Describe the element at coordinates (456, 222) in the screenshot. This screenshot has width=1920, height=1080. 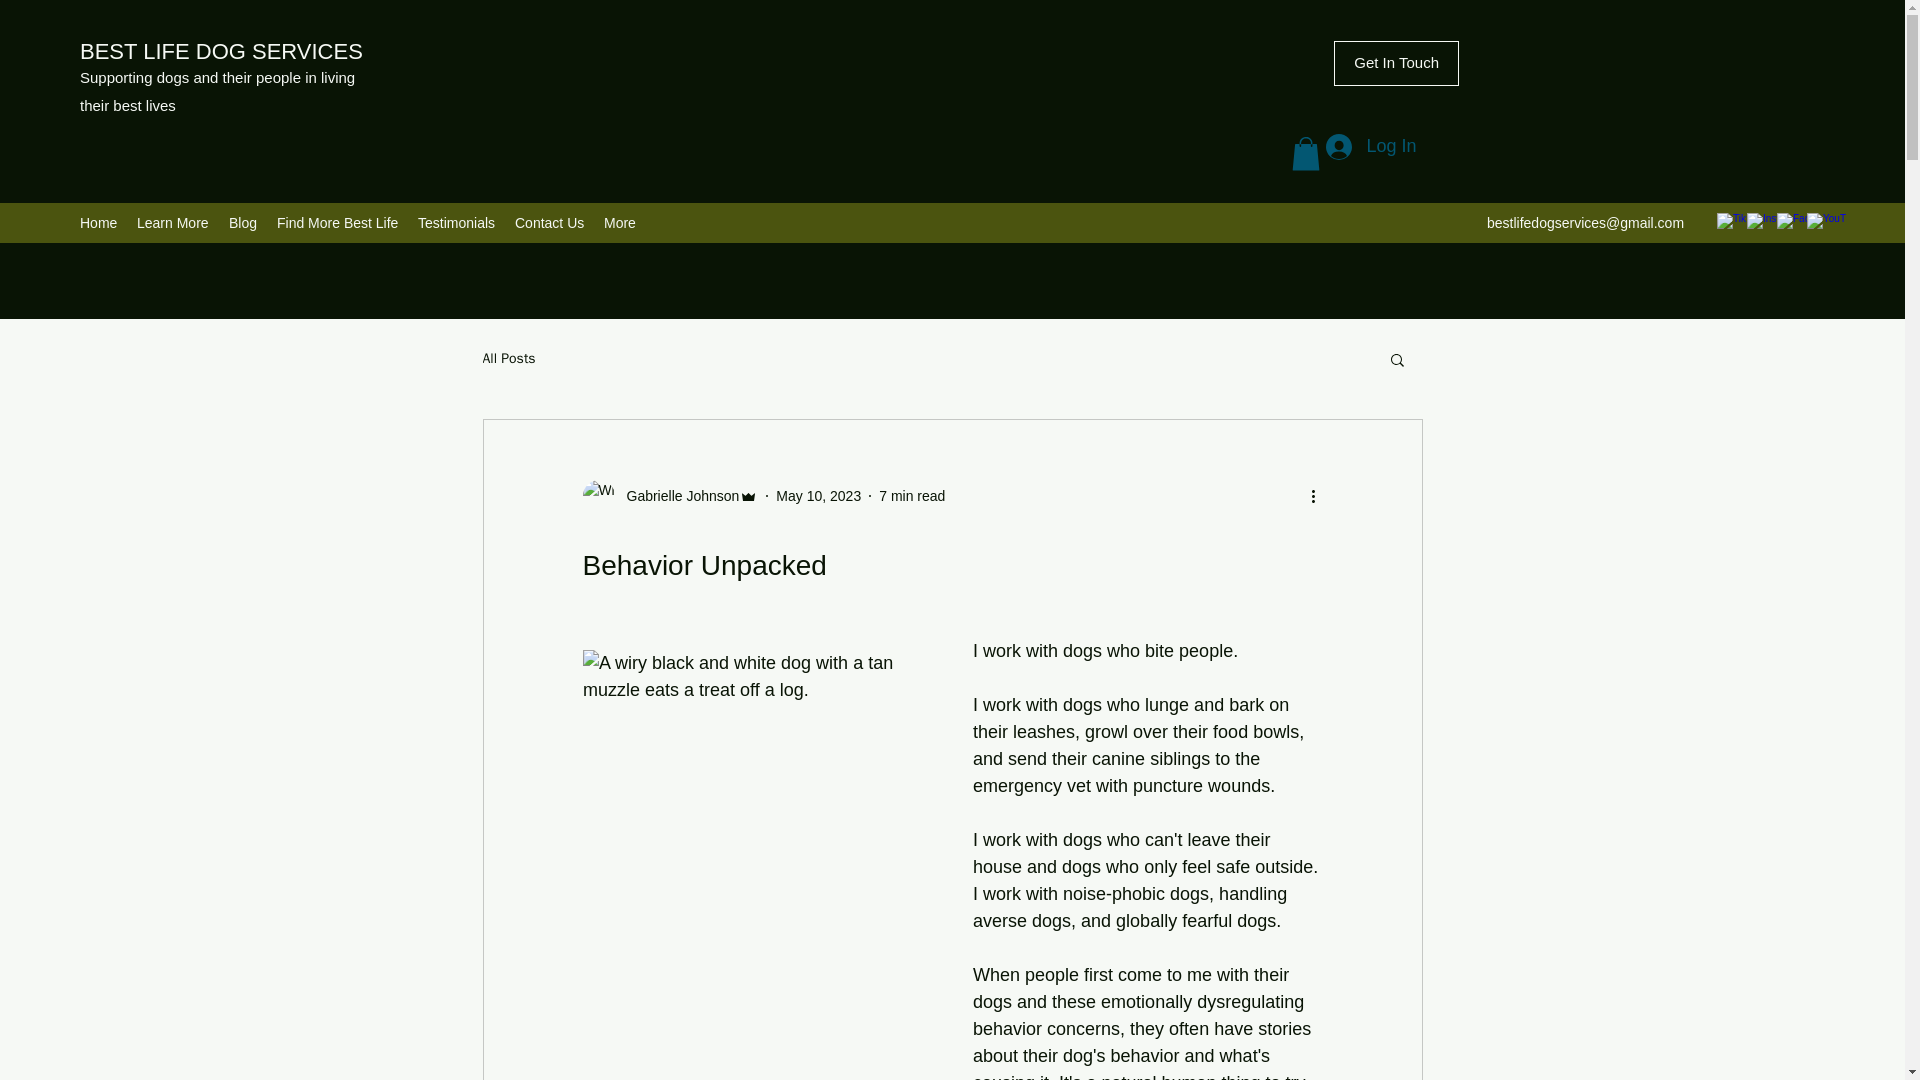
I see `Testimonials` at that location.